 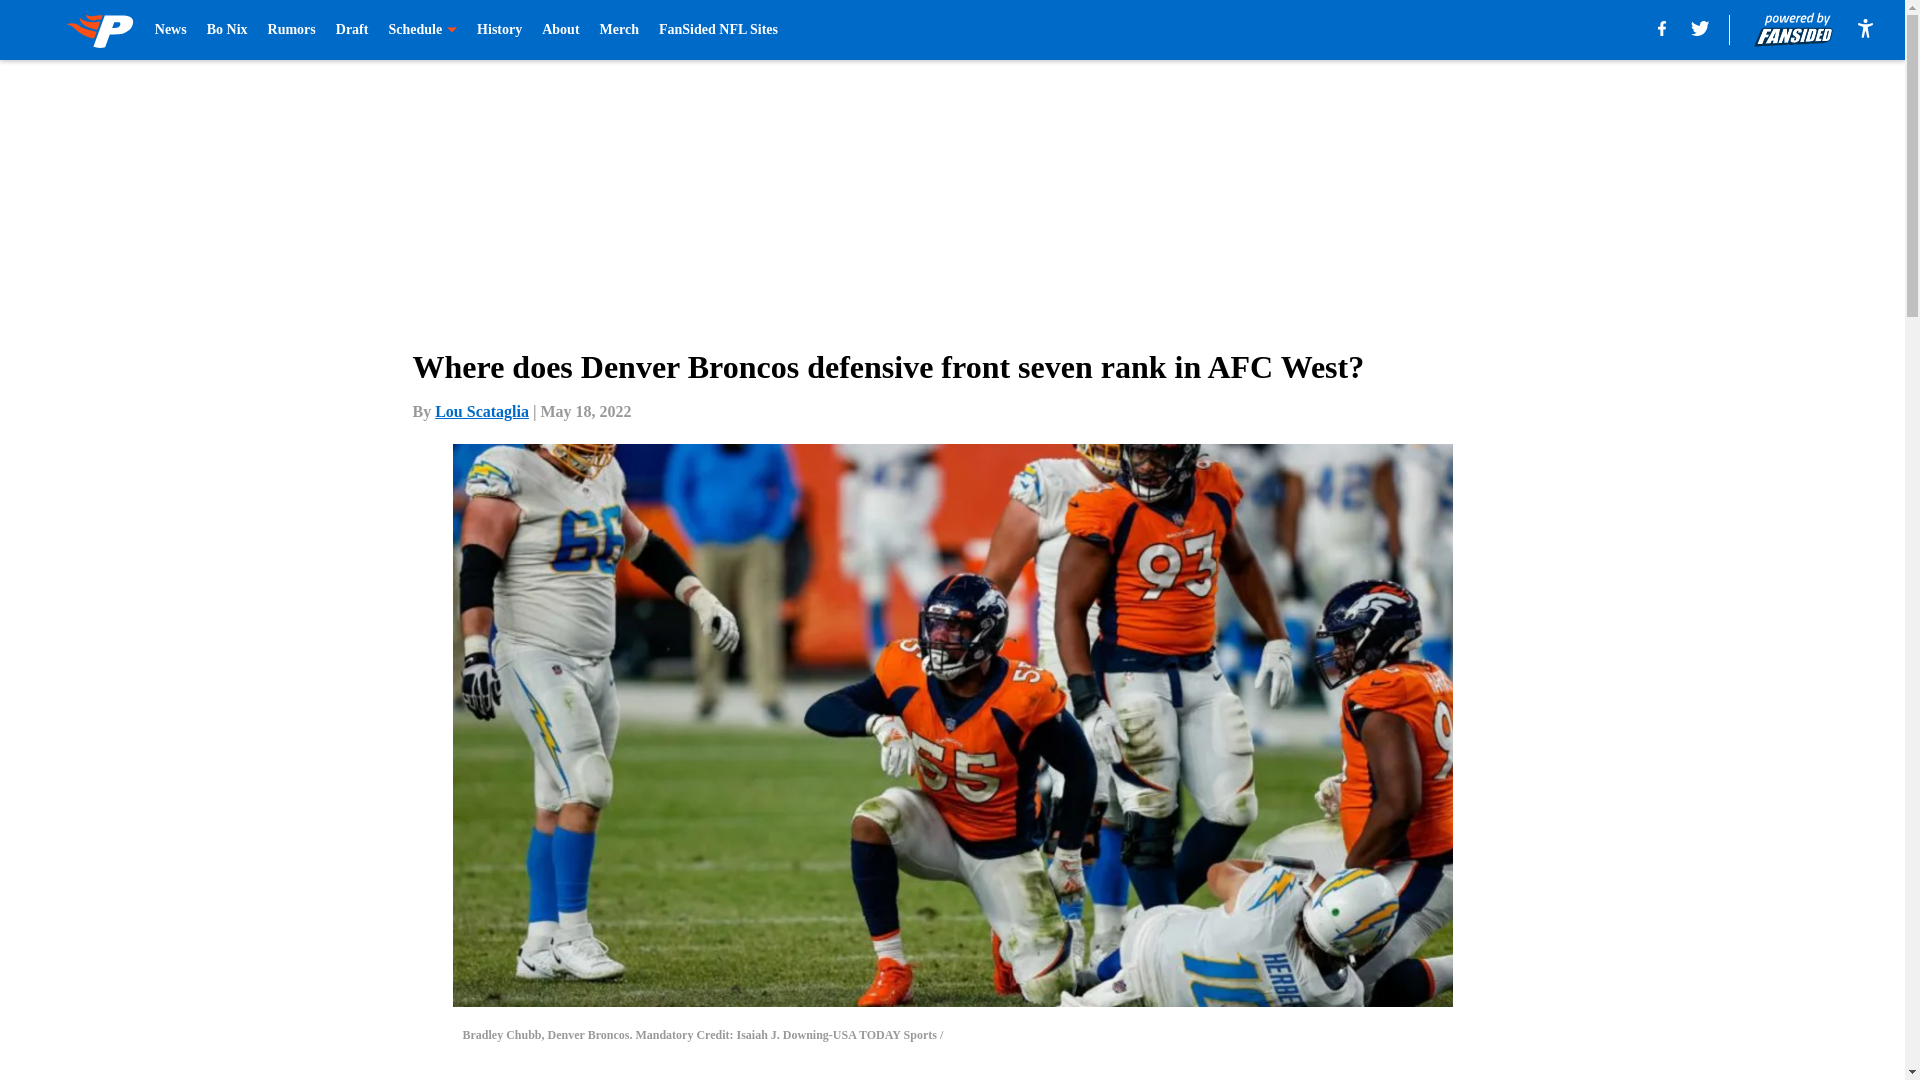 What do you see at coordinates (292, 30) in the screenshot?
I see `Rumors` at bounding box center [292, 30].